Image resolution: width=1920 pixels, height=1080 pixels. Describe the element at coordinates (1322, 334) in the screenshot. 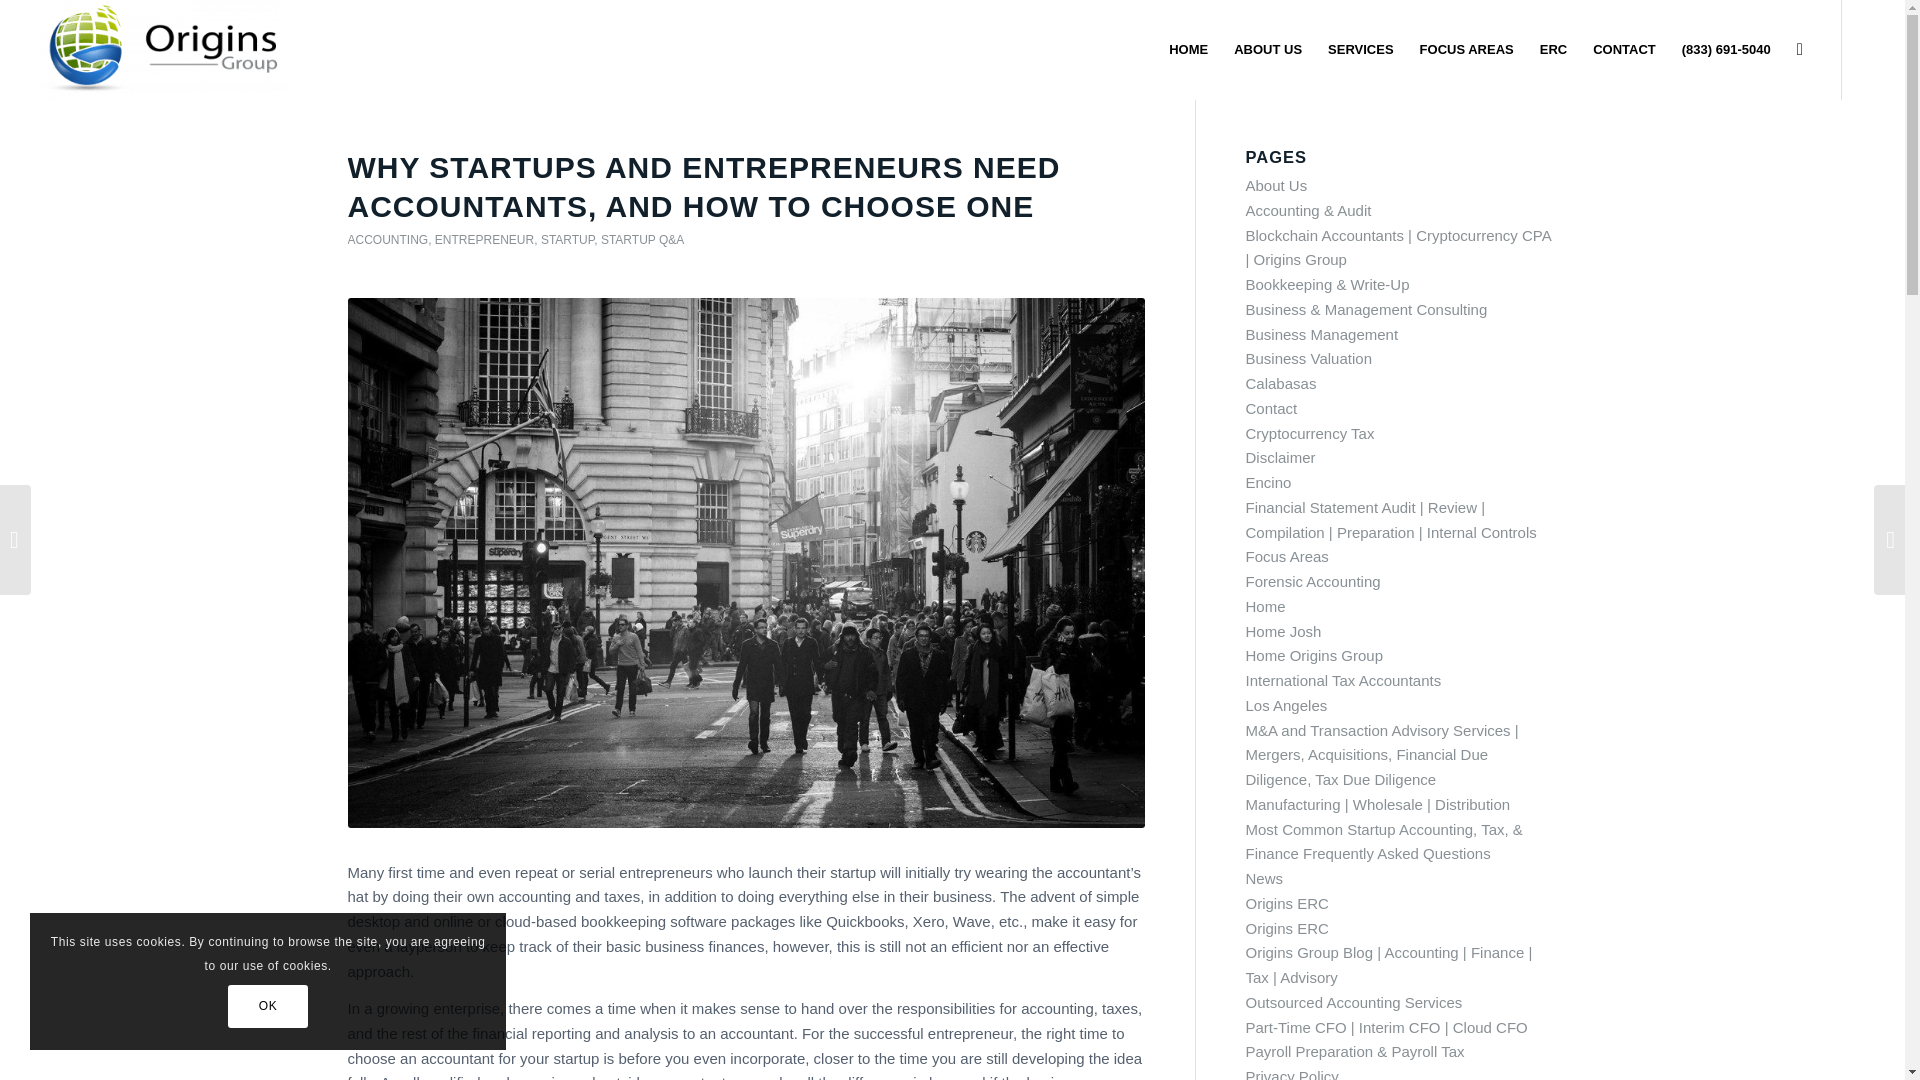

I see `Business Management` at that location.